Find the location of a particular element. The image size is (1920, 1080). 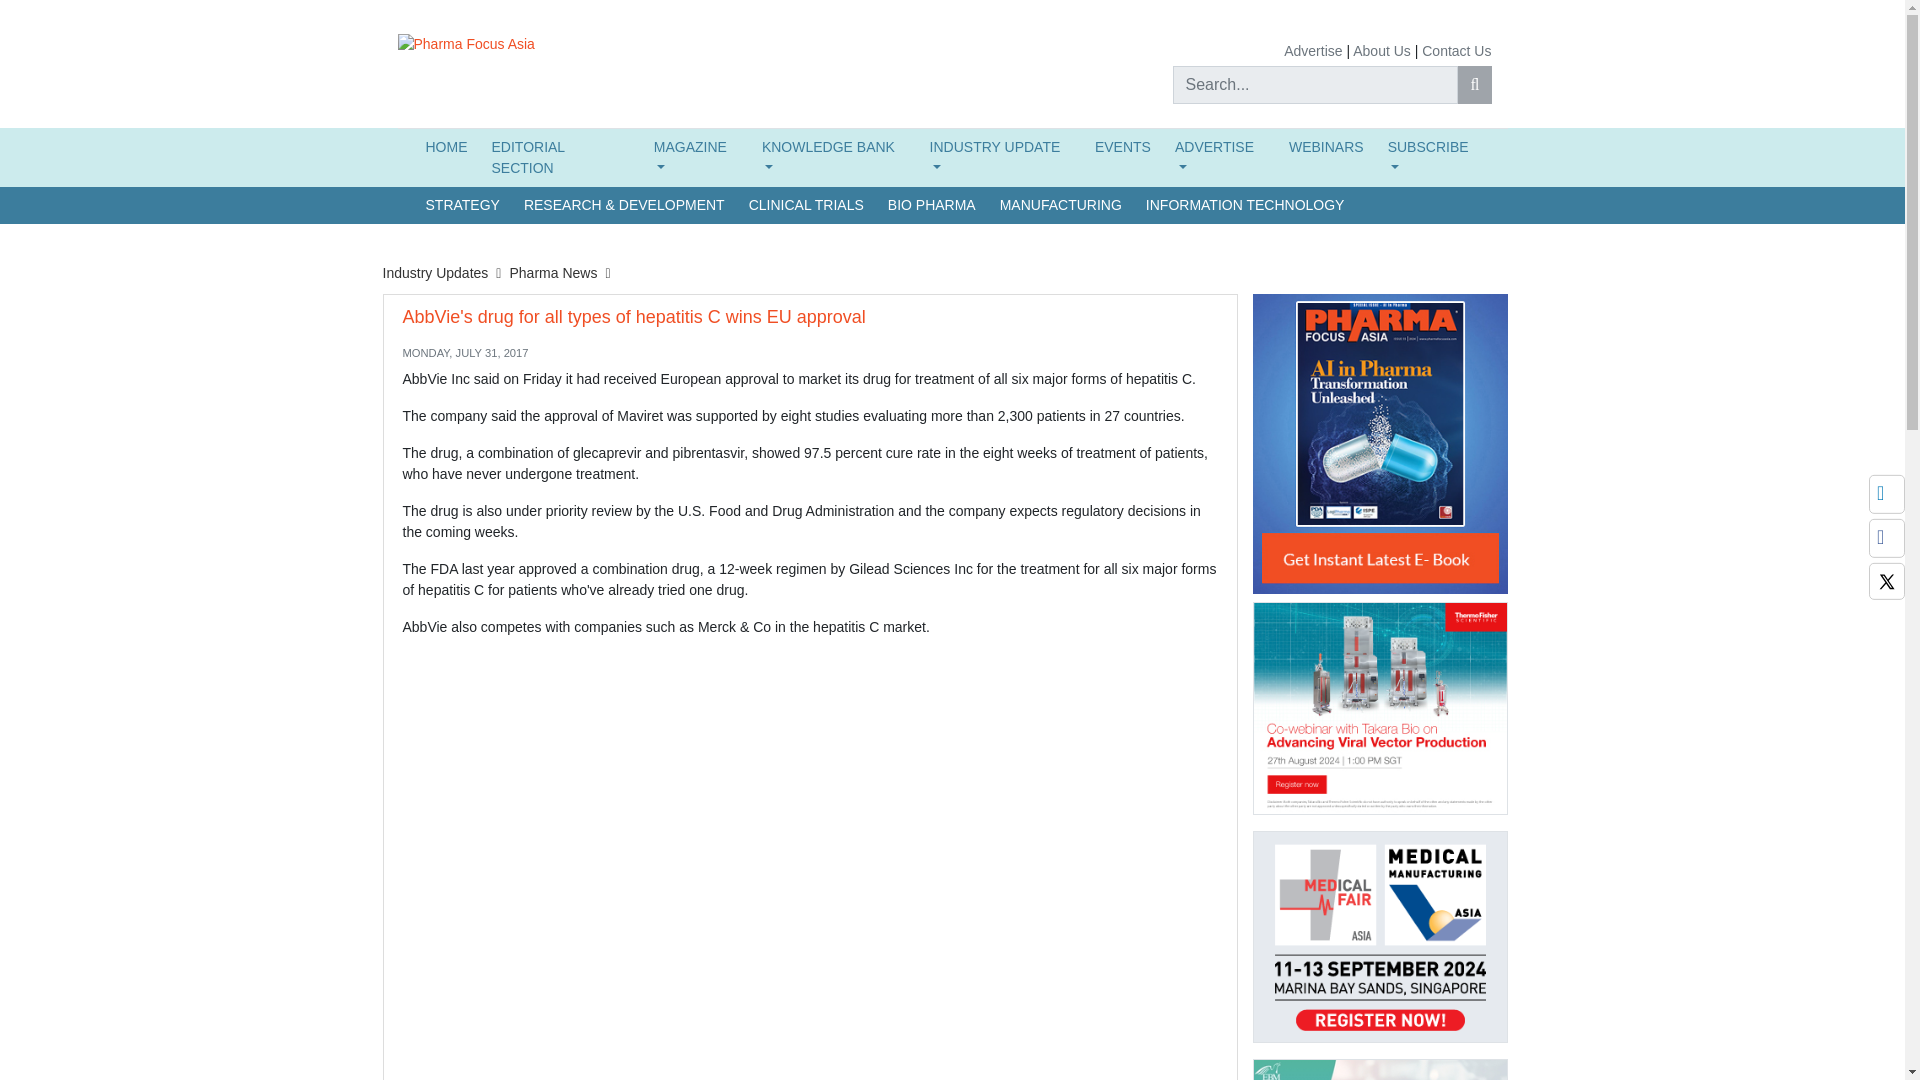

WEBINARS is located at coordinates (1326, 147).